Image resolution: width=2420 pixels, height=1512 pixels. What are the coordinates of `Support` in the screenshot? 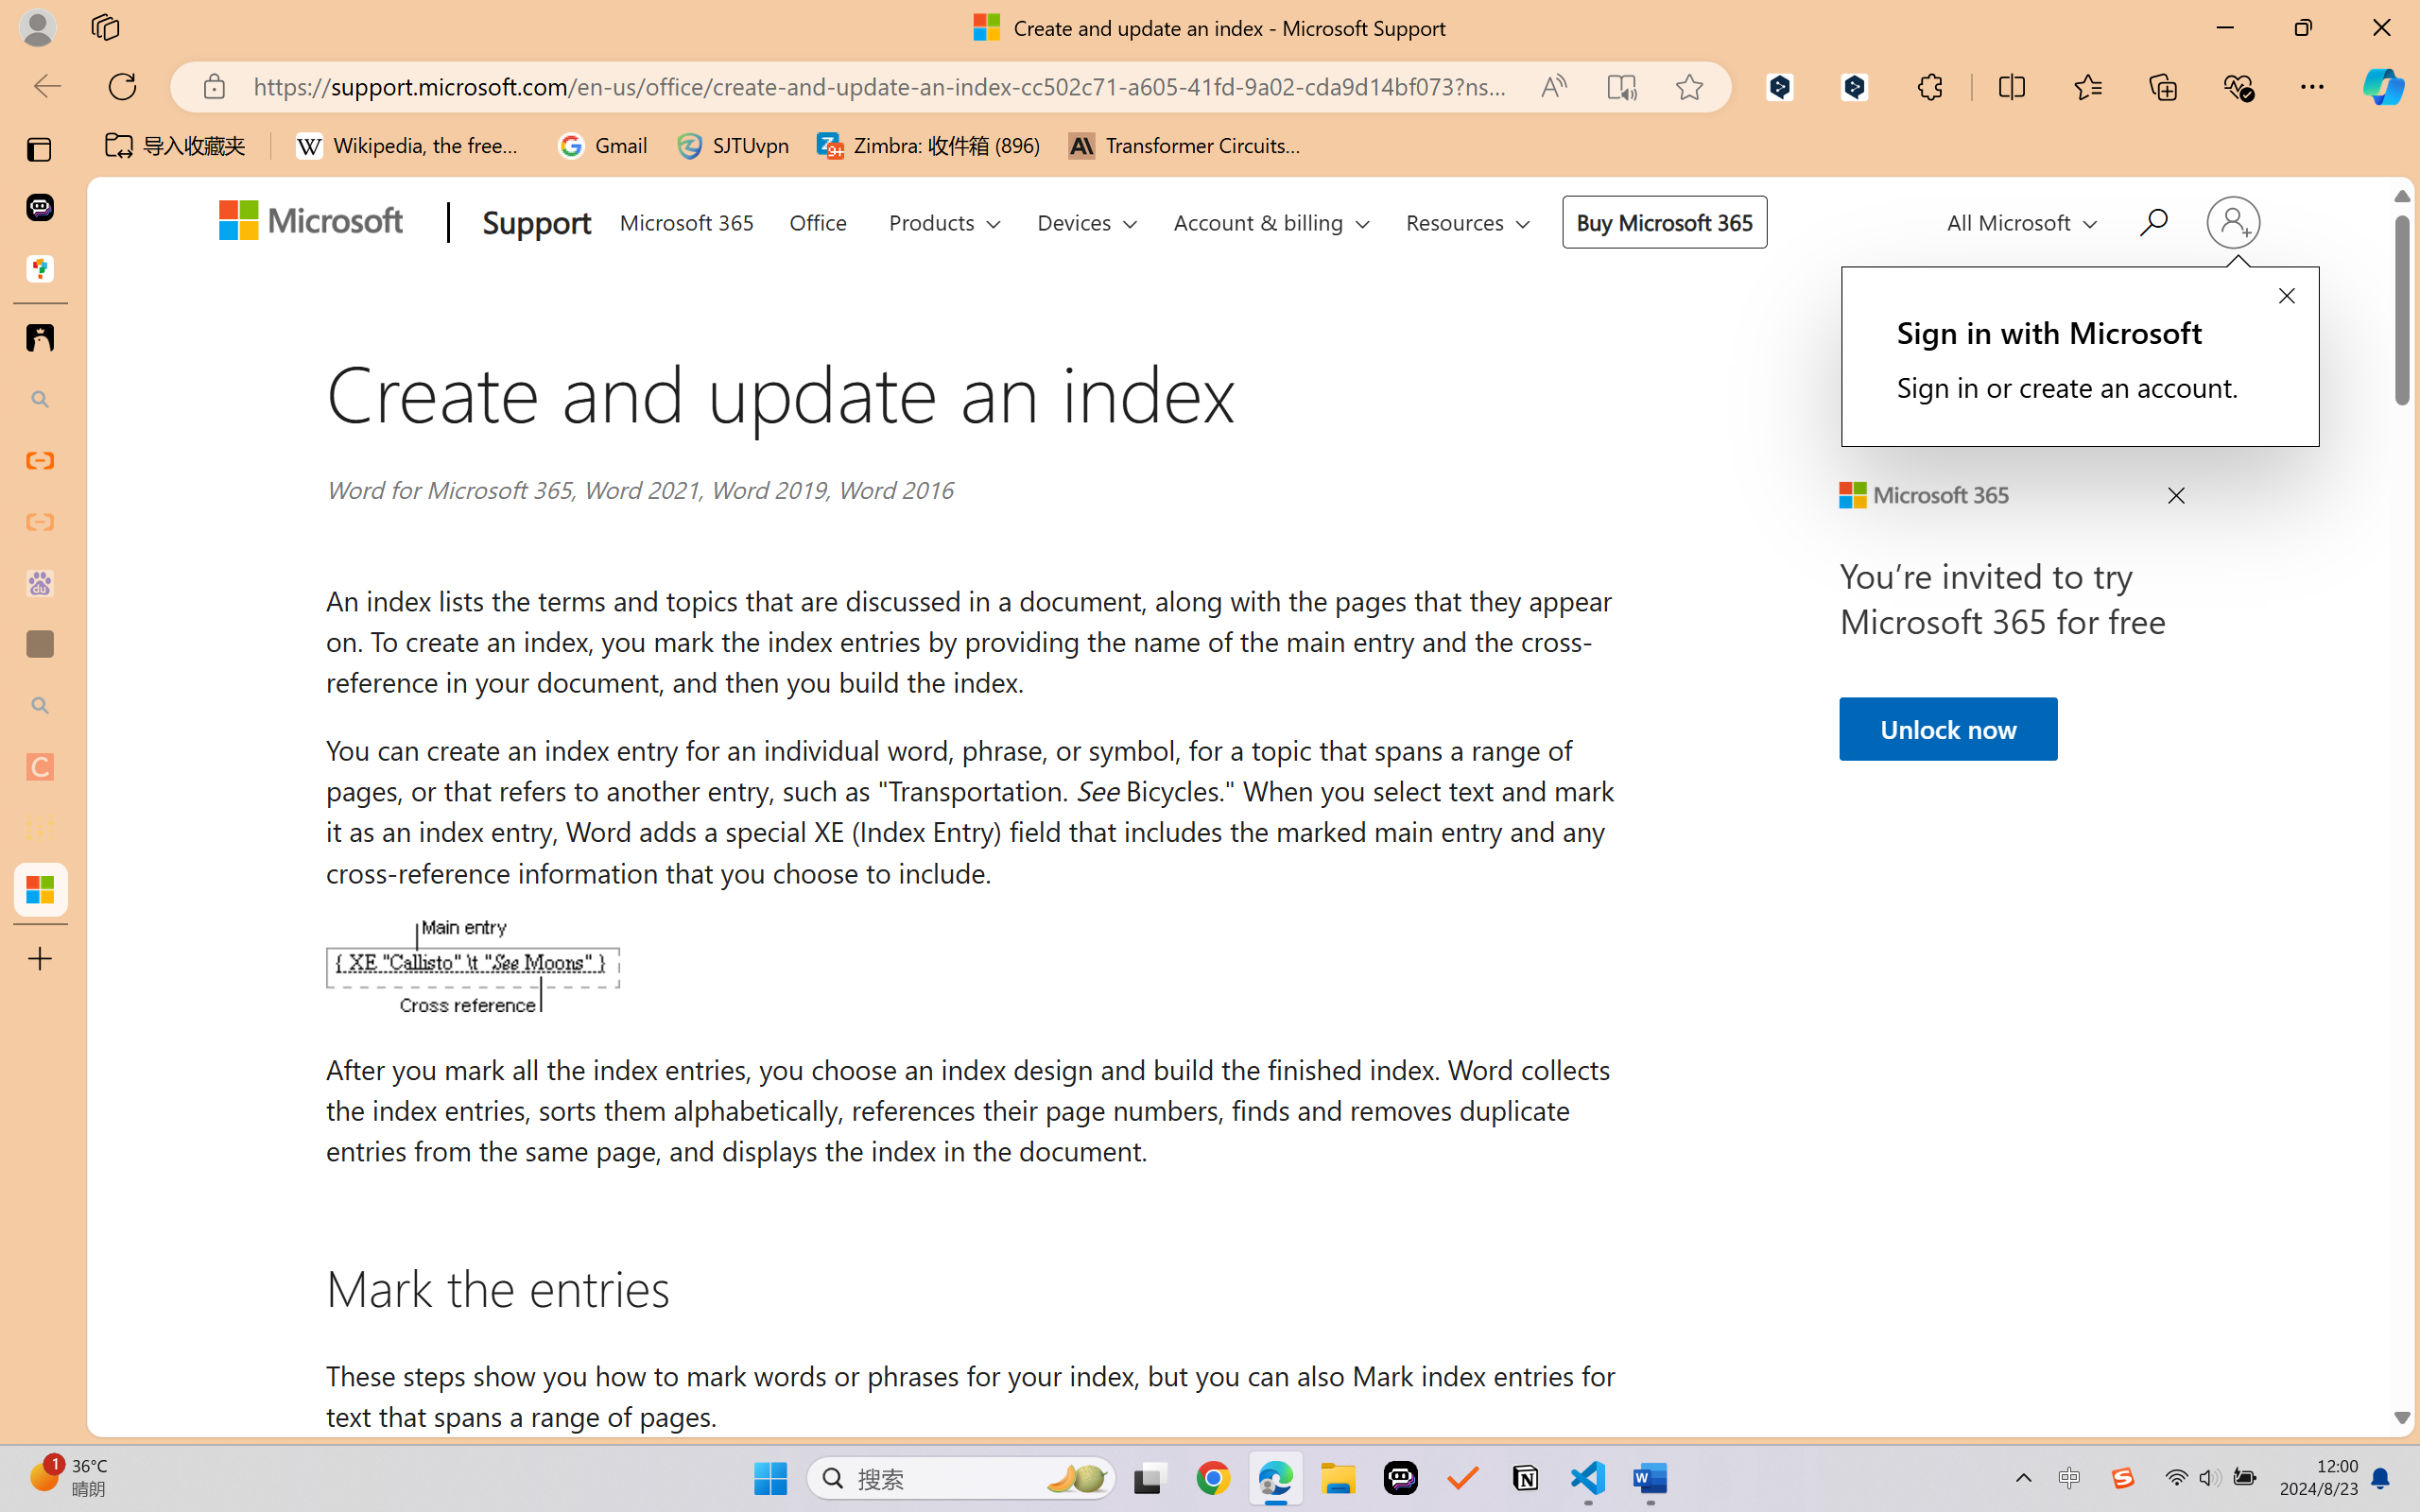 It's located at (531, 224).